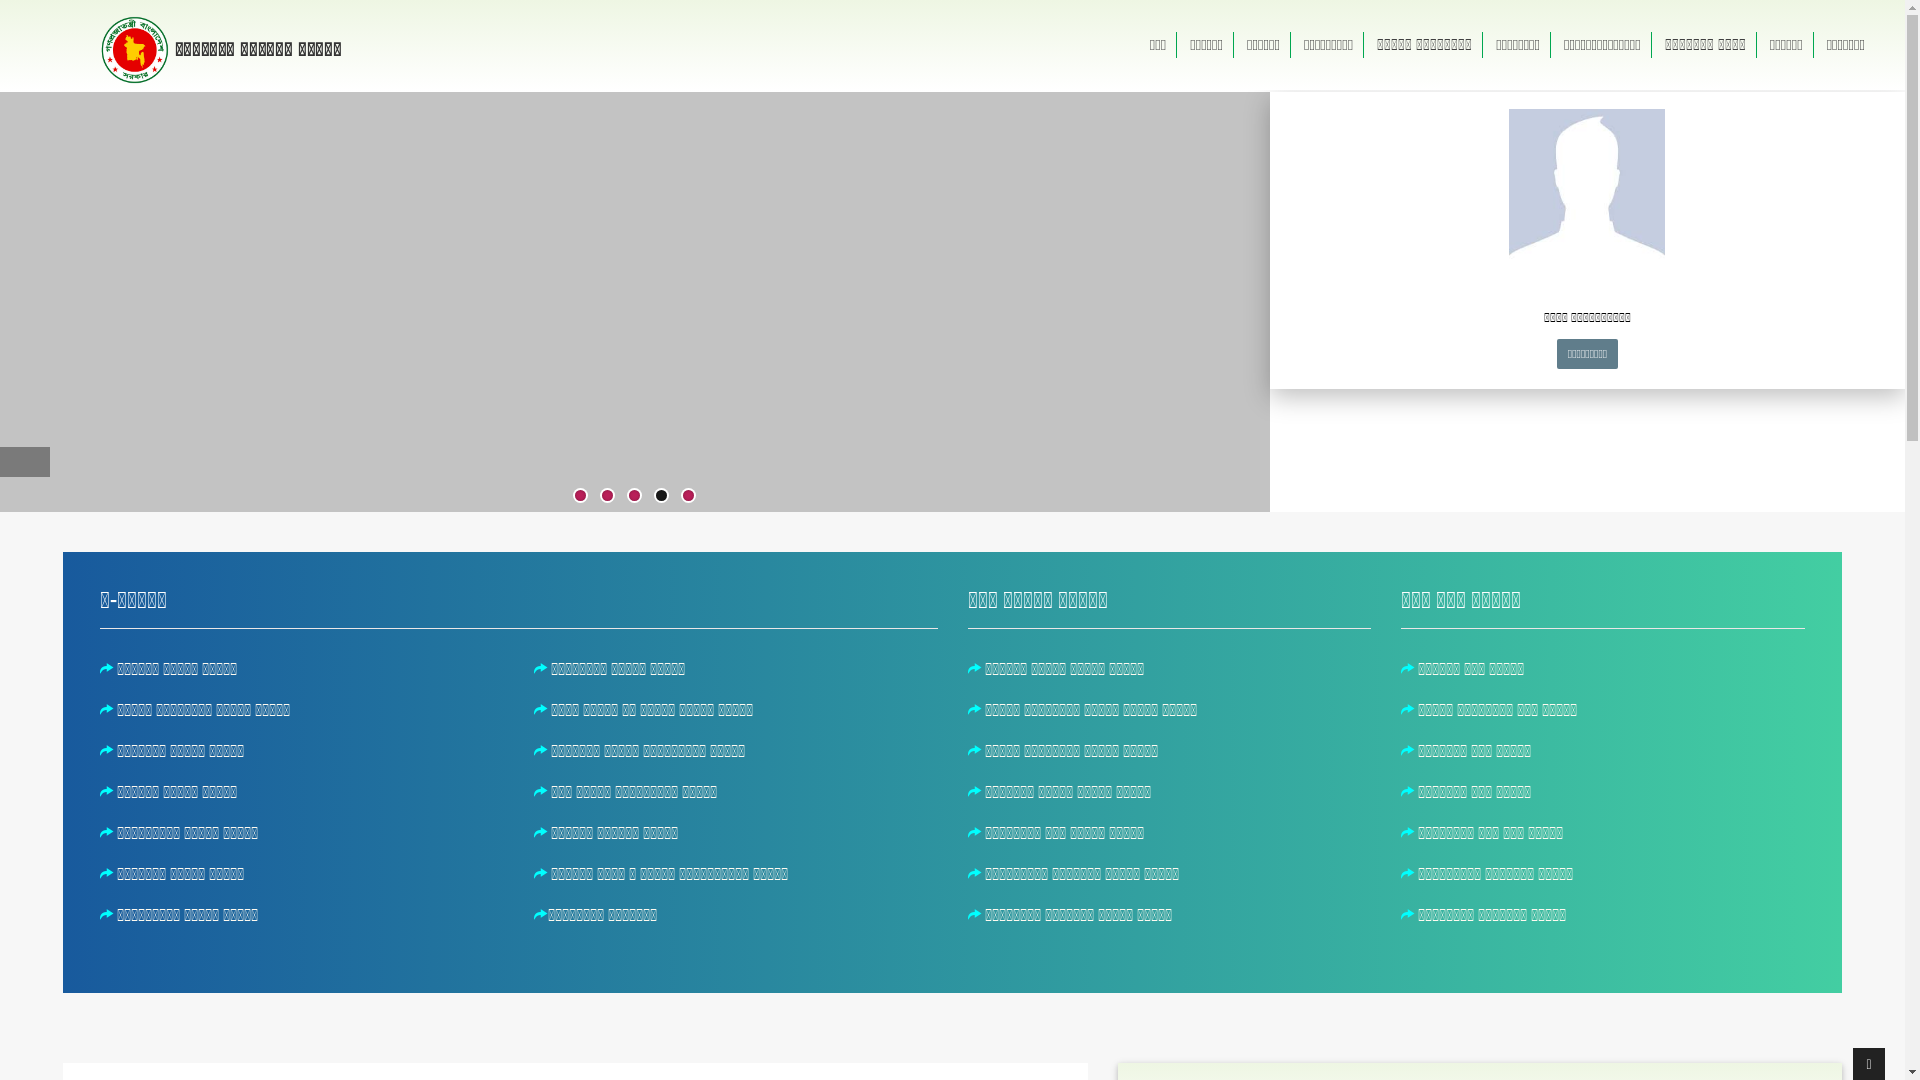 Image resolution: width=1920 pixels, height=1080 pixels. I want to click on 2, so click(608, 496).